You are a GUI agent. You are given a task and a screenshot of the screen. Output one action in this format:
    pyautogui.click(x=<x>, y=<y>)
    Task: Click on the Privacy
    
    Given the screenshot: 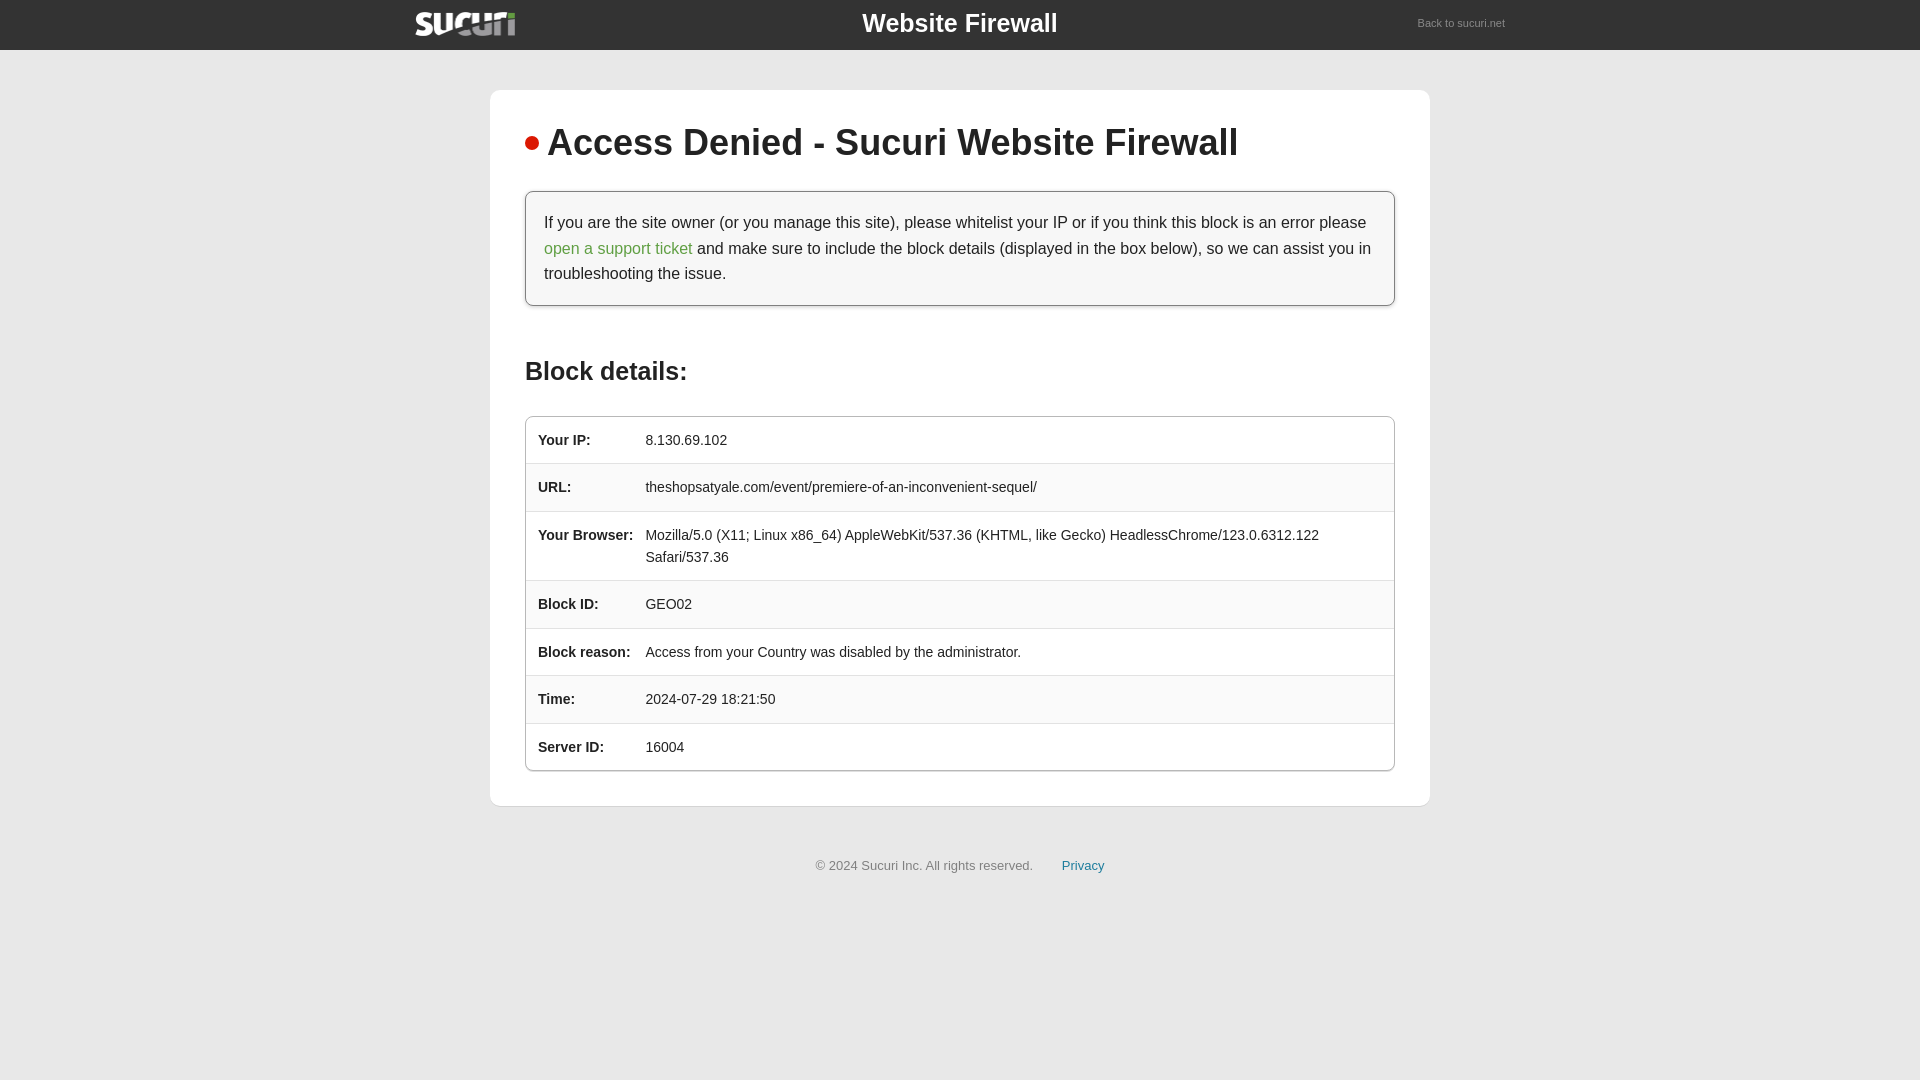 What is the action you would take?
    pyautogui.click(x=1083, y=864)
    